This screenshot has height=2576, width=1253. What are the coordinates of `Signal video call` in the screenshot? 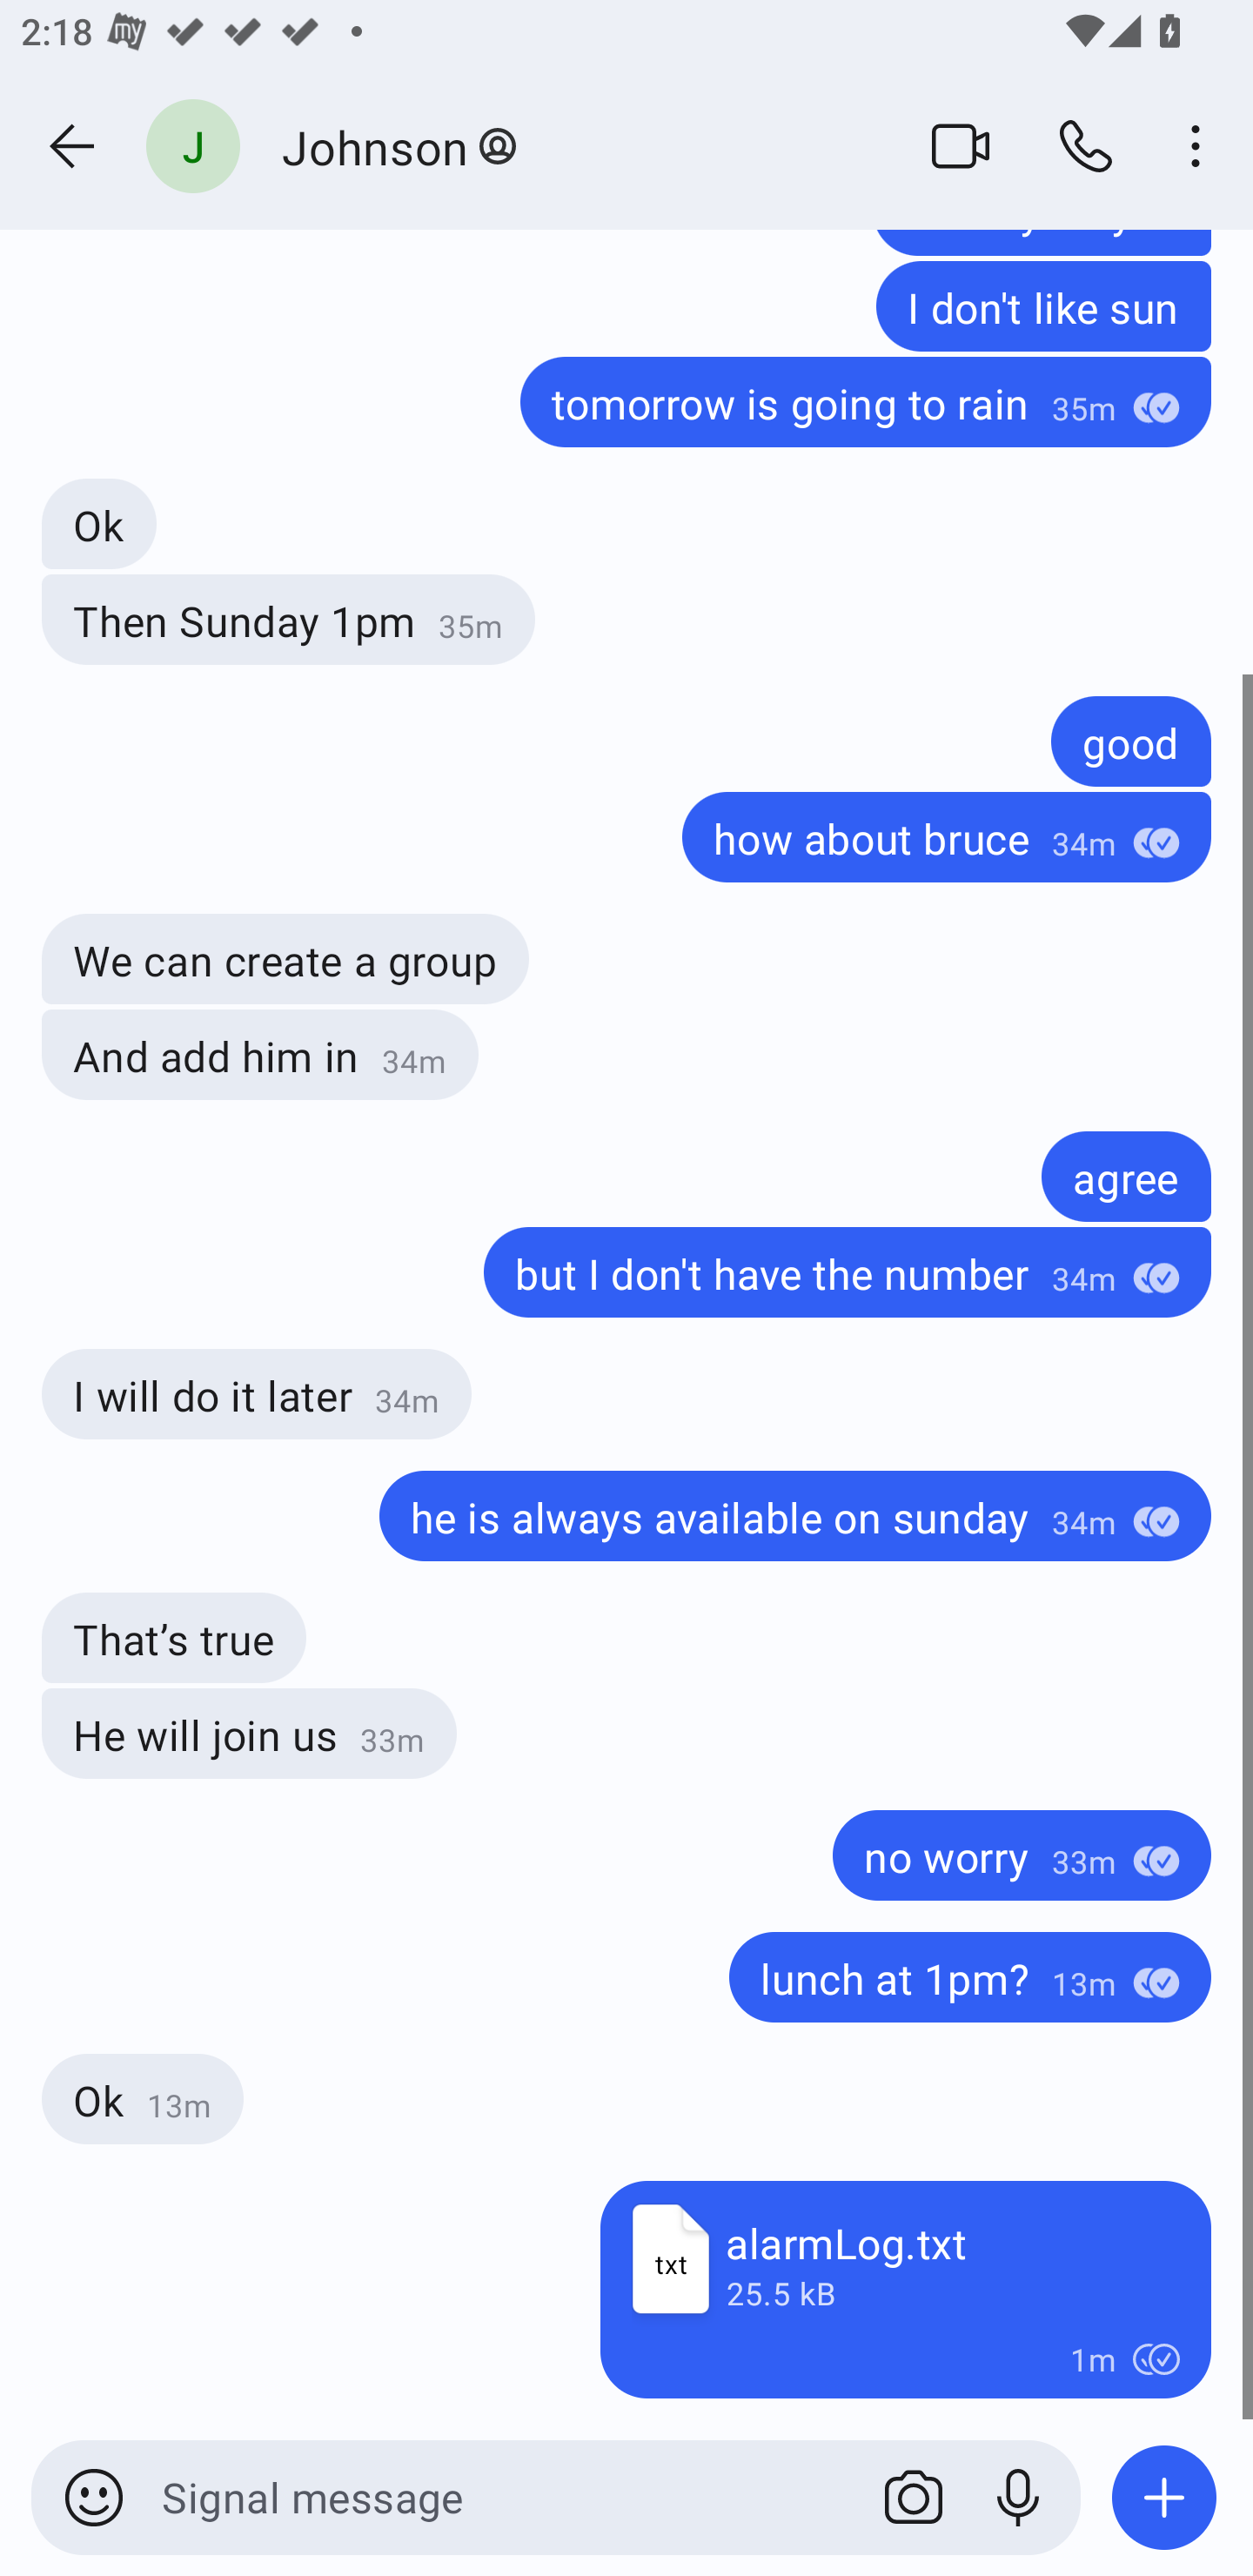 It's located at (961, 144).